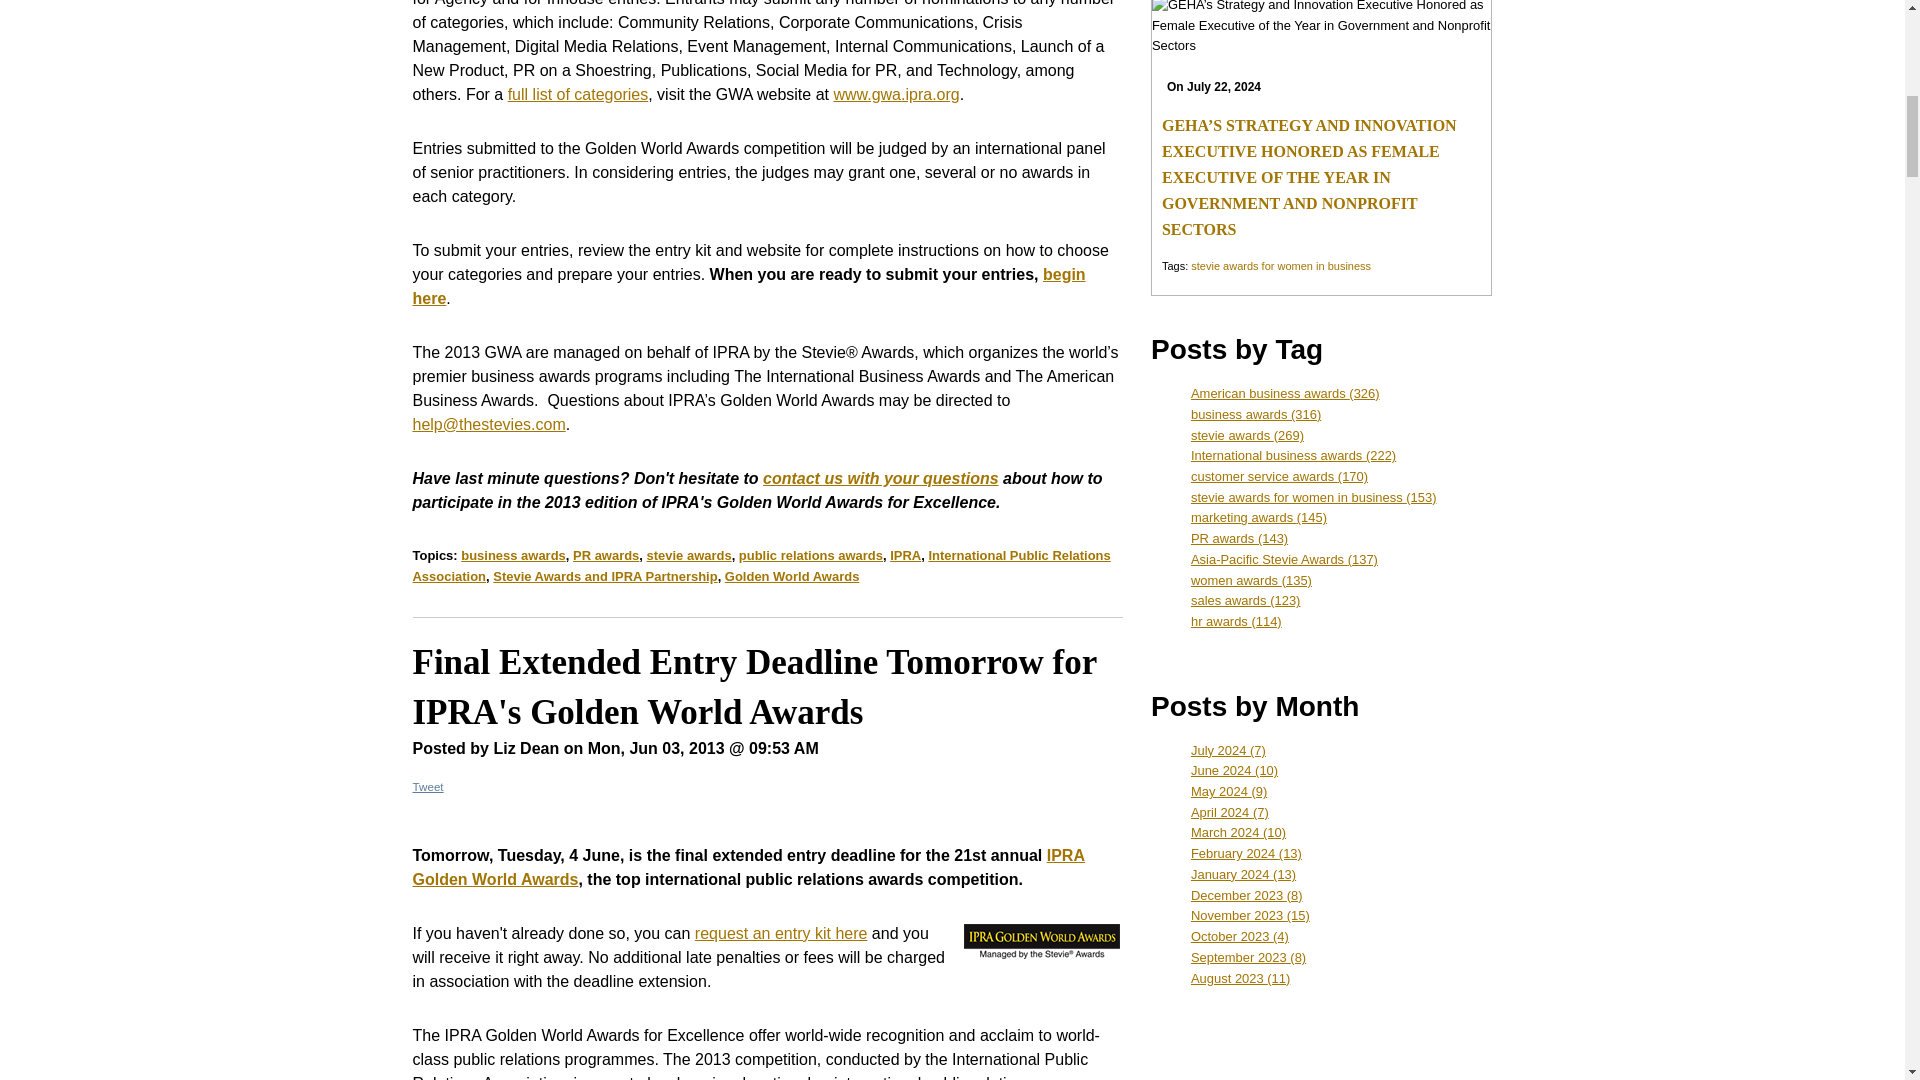 The image size is (1920, 1080). What do you see at coordinates (604, 576) in the screenshot?
I see `Stevie Awards and IPRA Partnership` at bounding box center [604, 576].